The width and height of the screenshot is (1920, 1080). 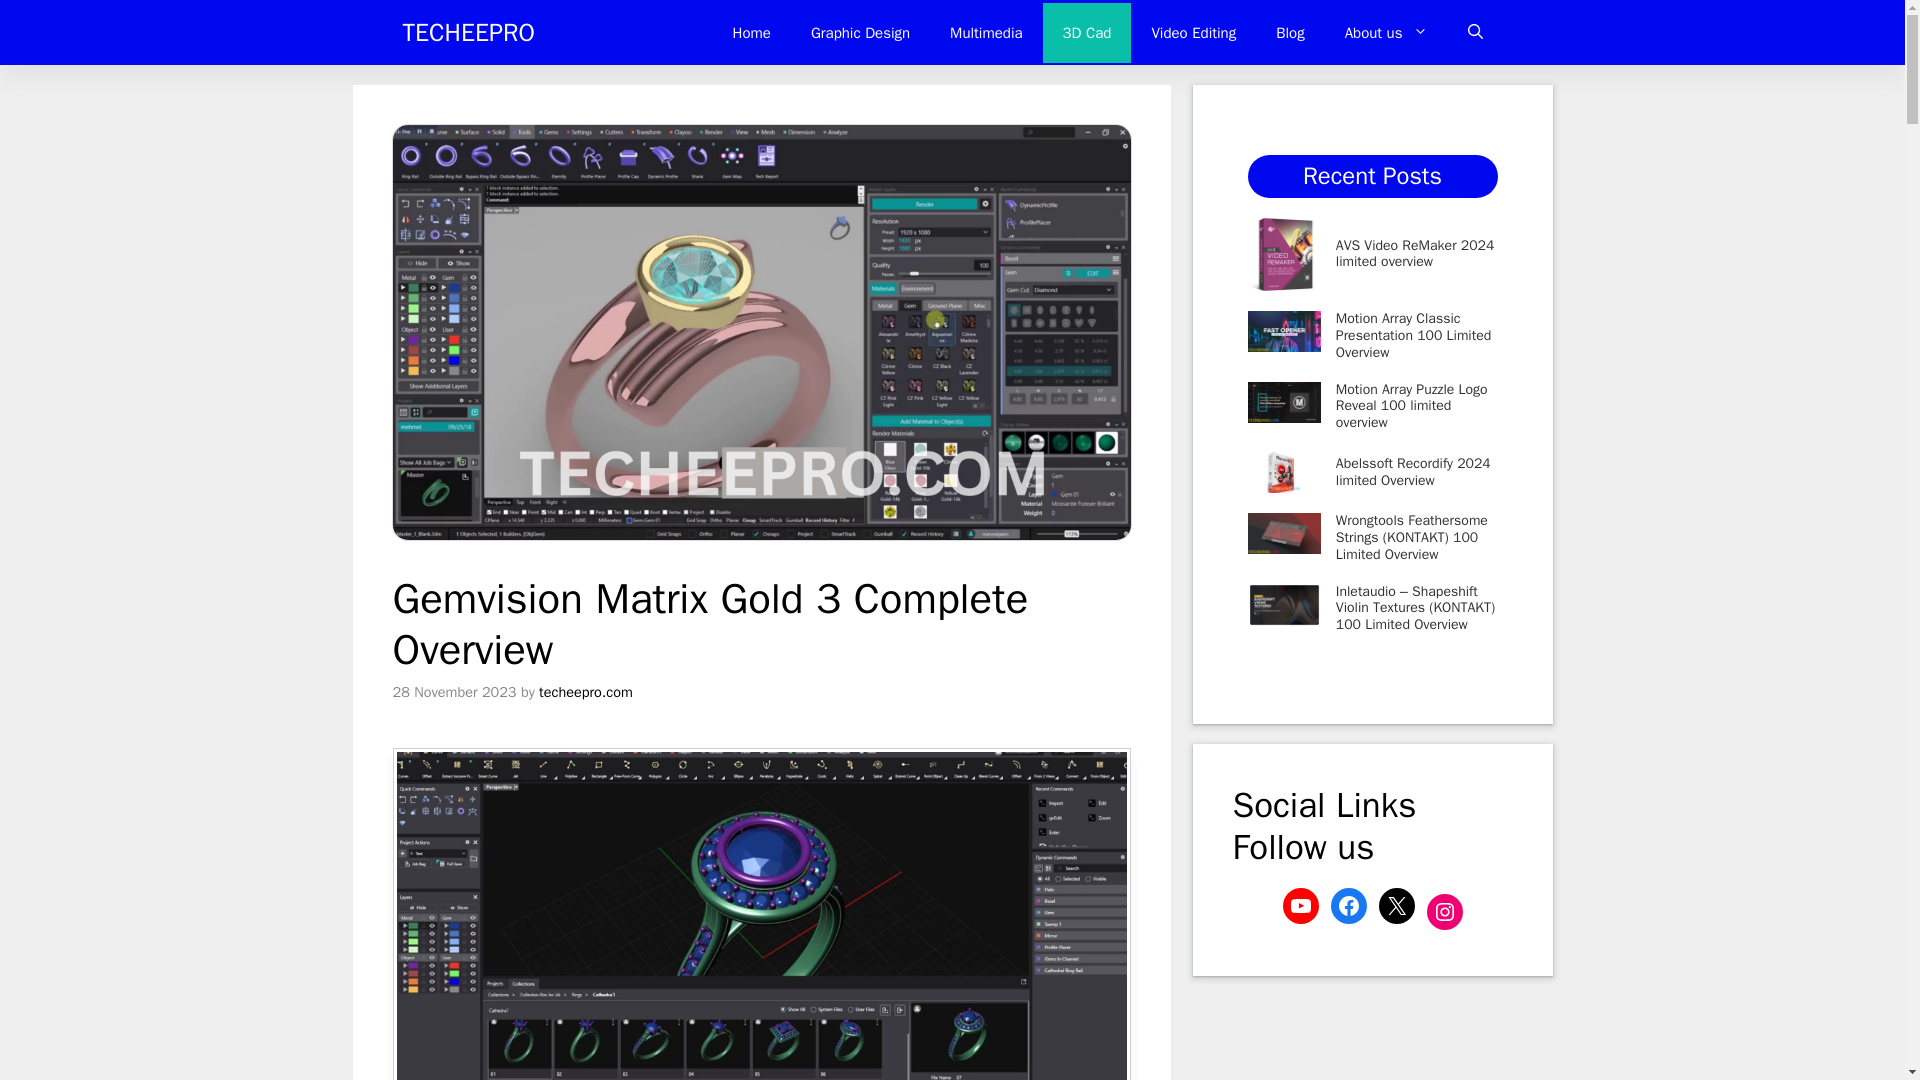 What do you see at coordinates (586, 691) in the screenshot?
I see `techeepro.com` at bounding box center [586, 691].